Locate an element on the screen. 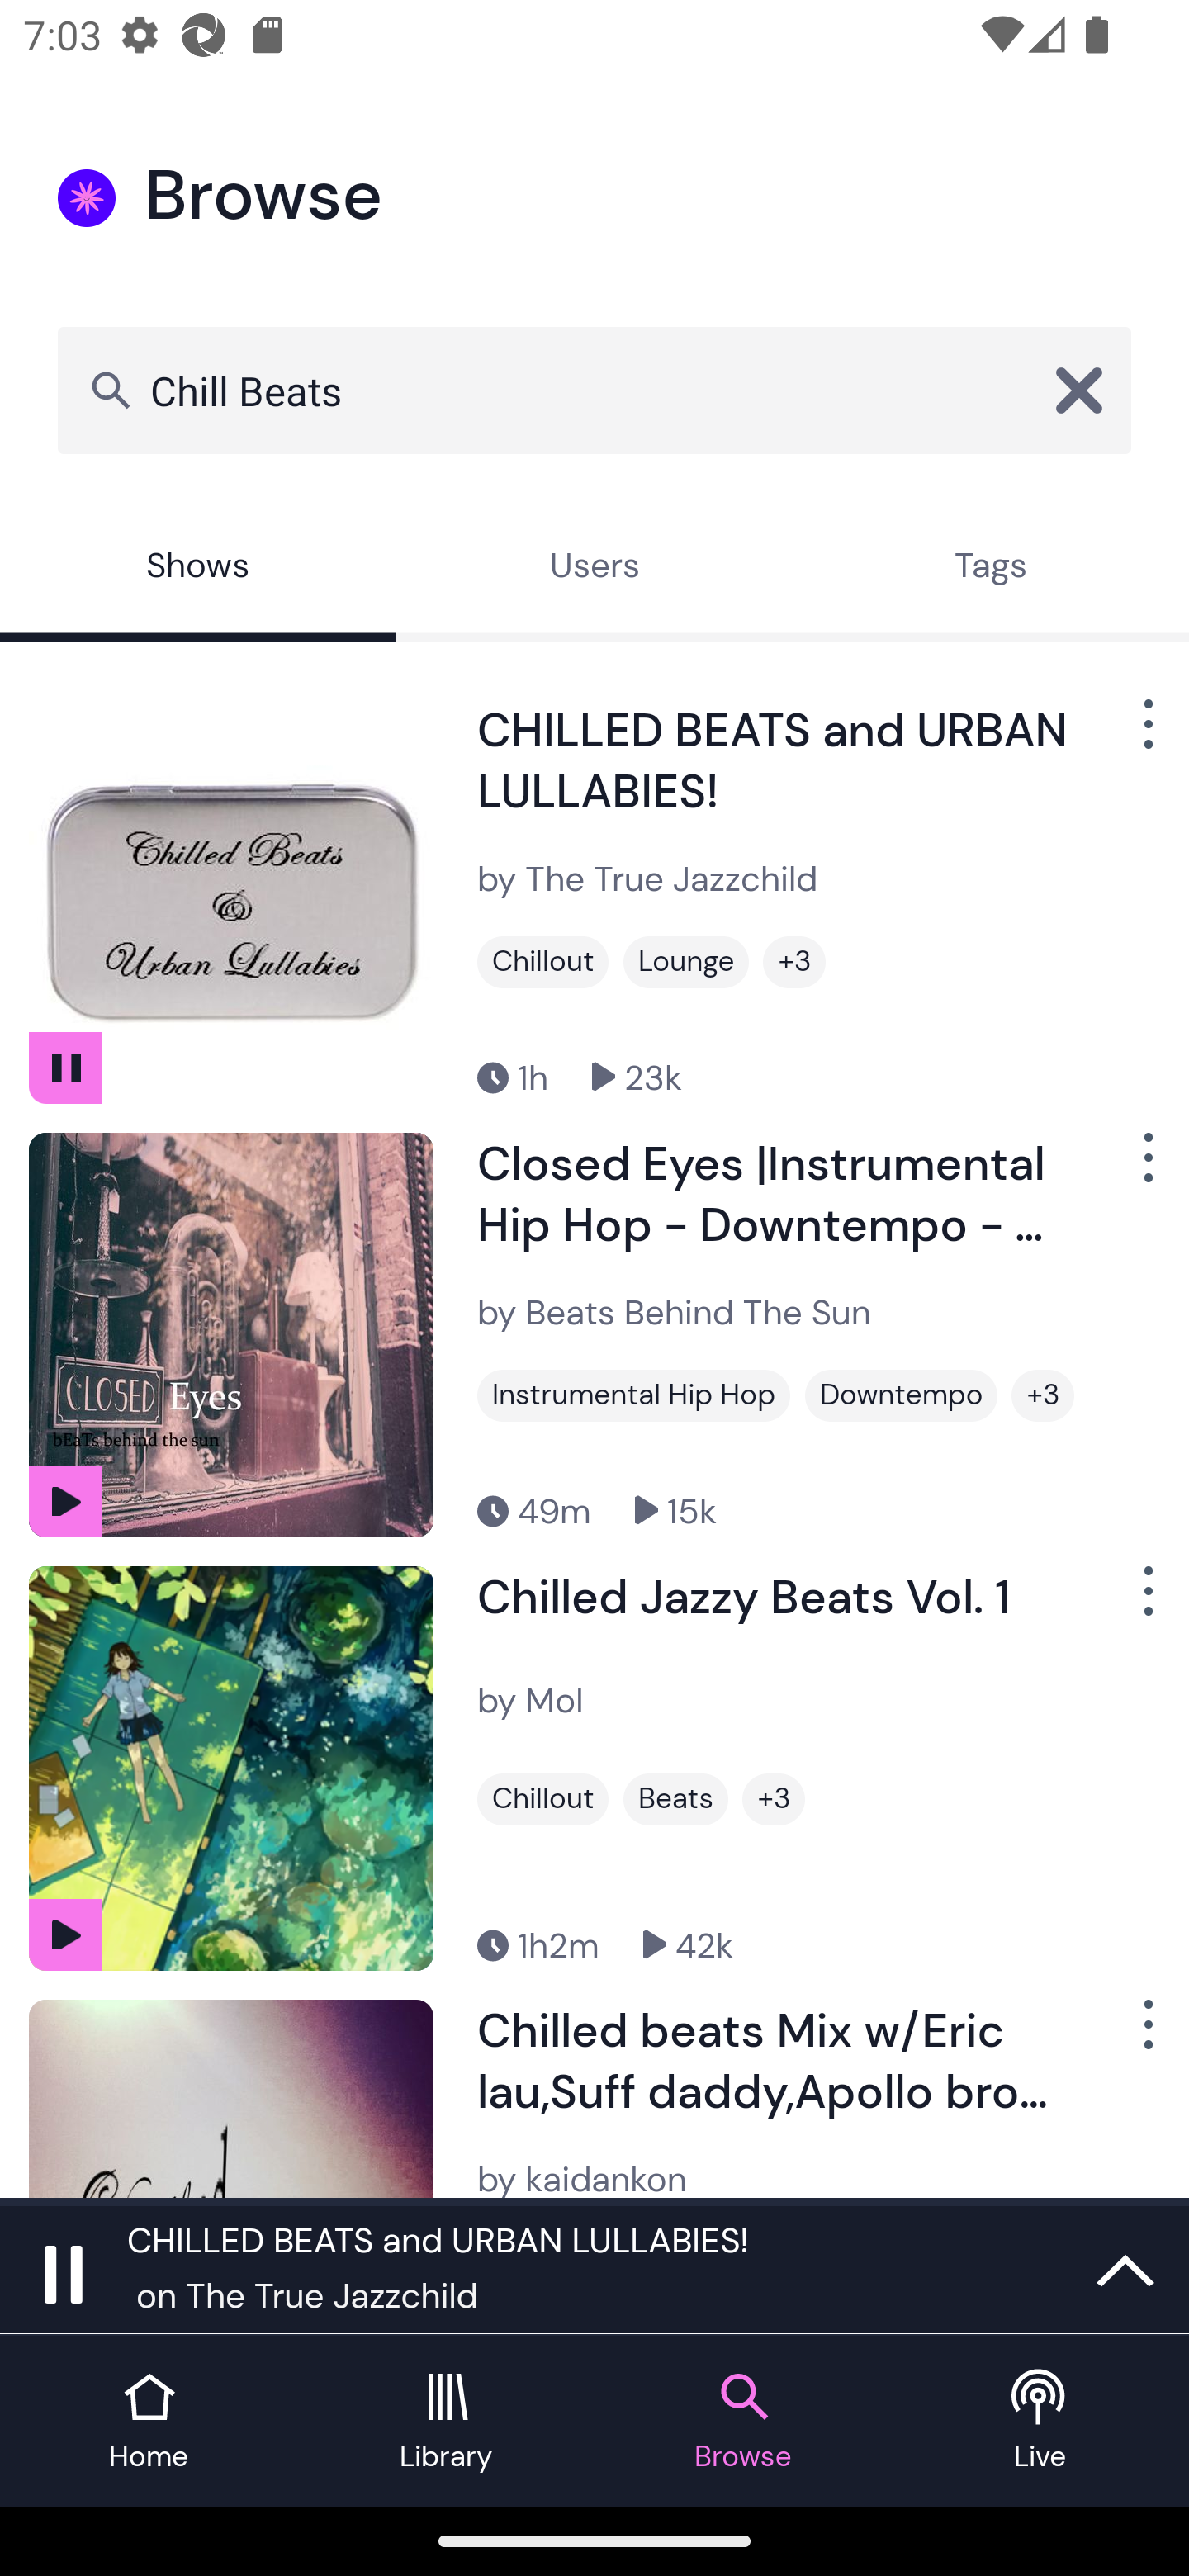  Tags is located at coordinates (991, 569).